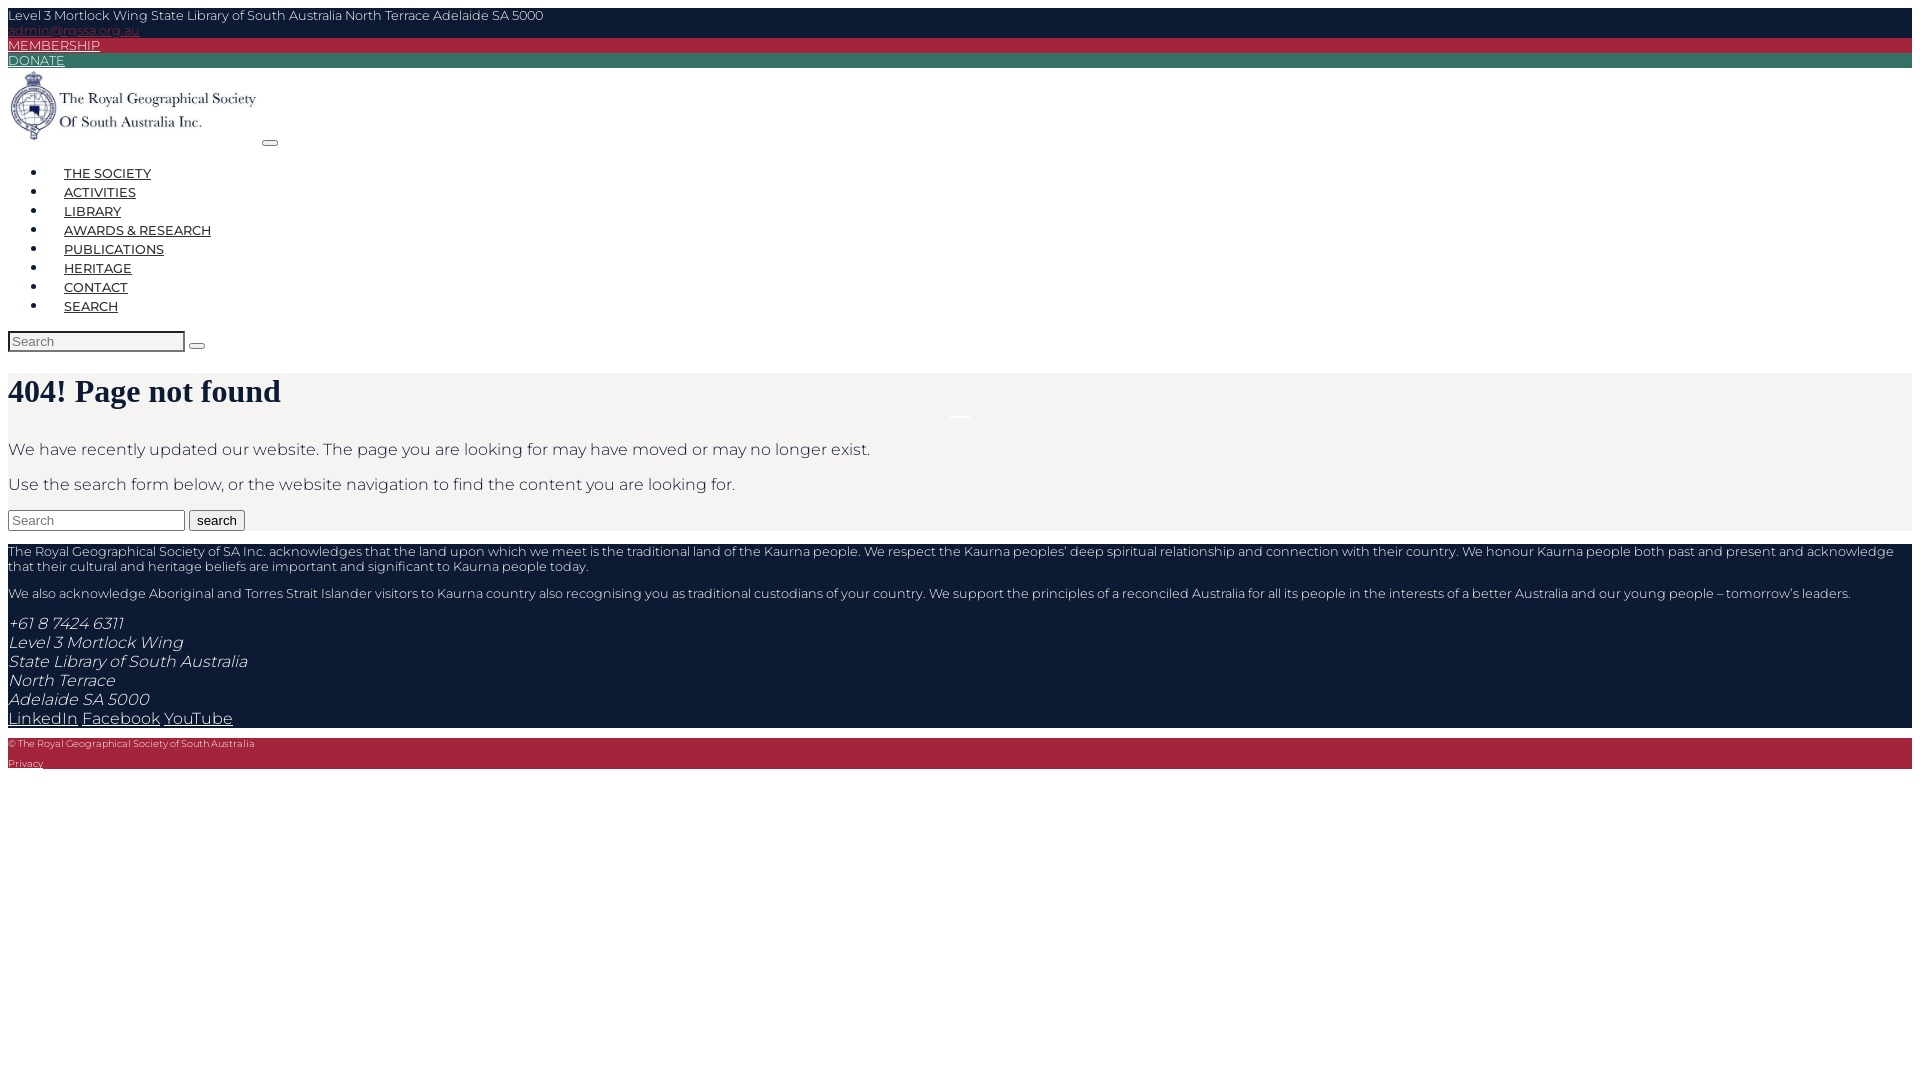  I want to click on LIBRARY, so click(92, 212).